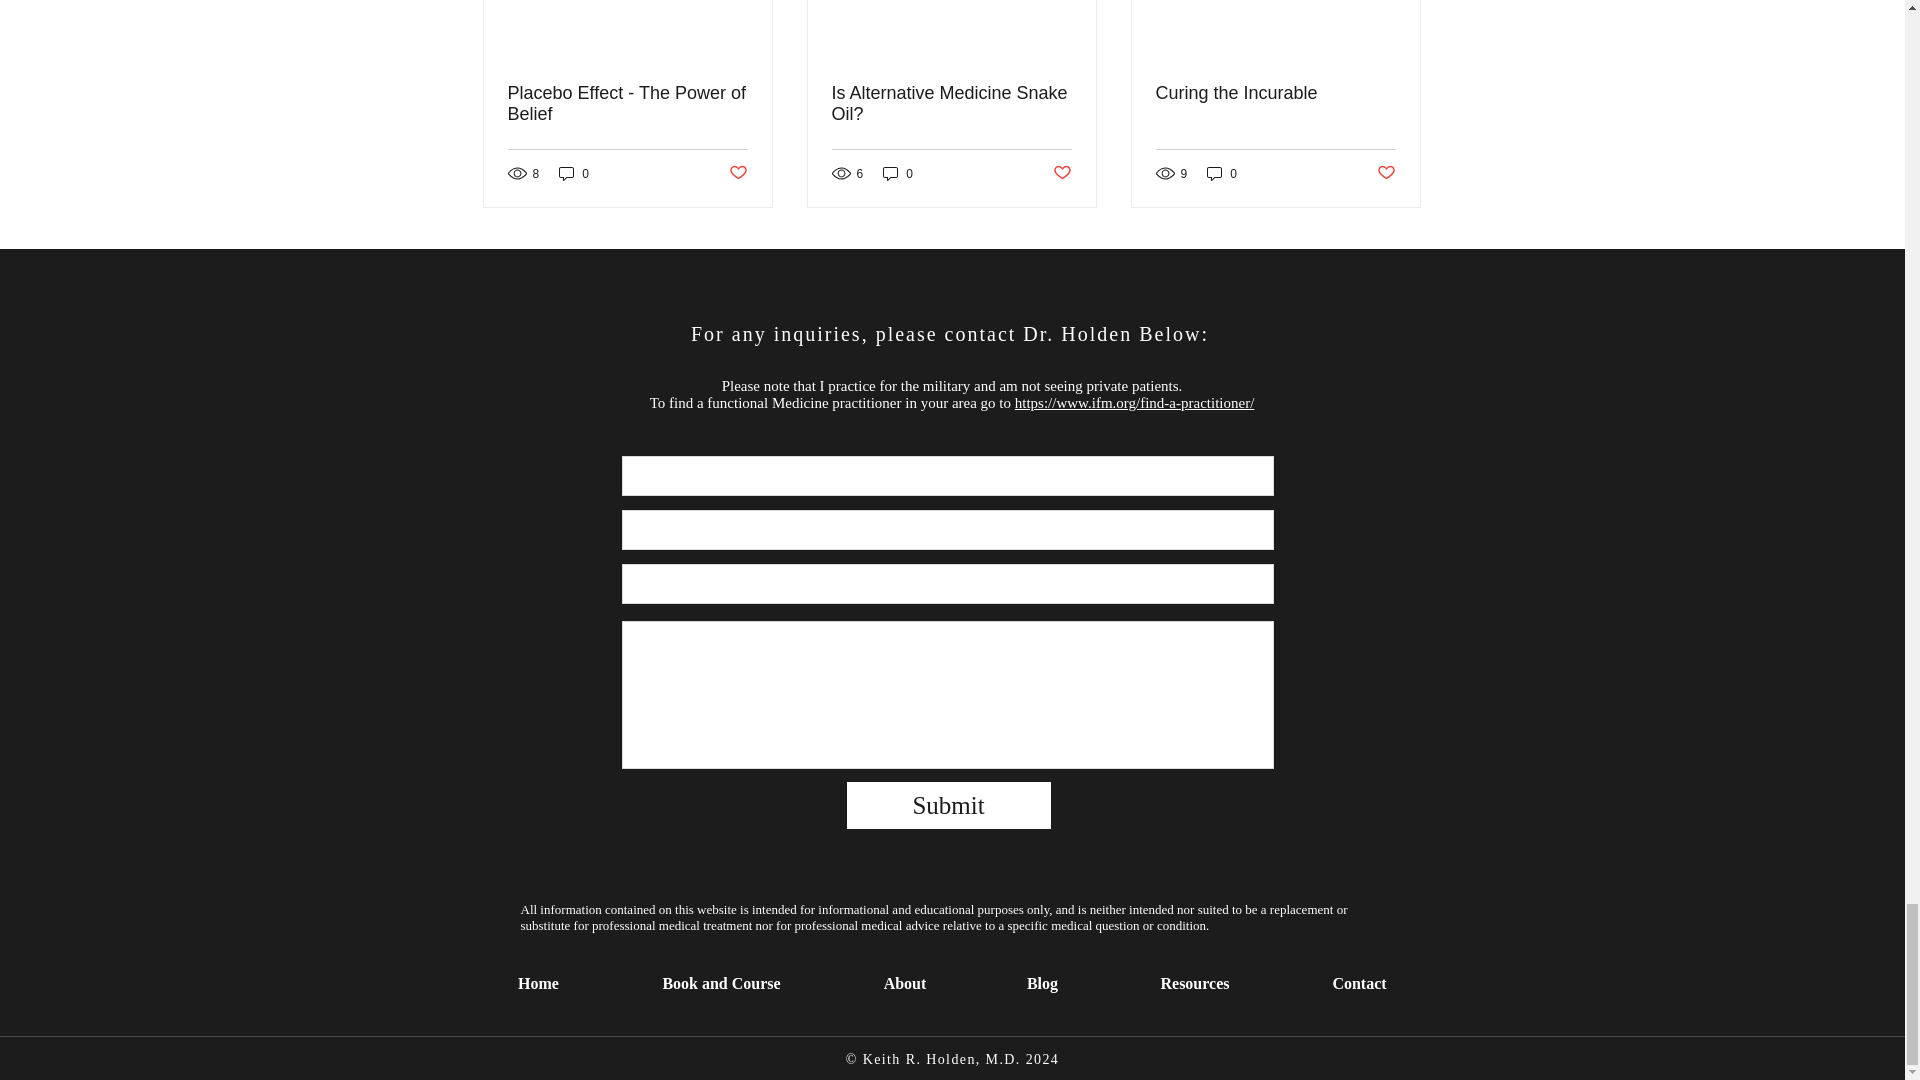  Describe the element at coordinates (628, 104) in the screenshot. I see `Placebo Effect - The Power of Belief` at that location.